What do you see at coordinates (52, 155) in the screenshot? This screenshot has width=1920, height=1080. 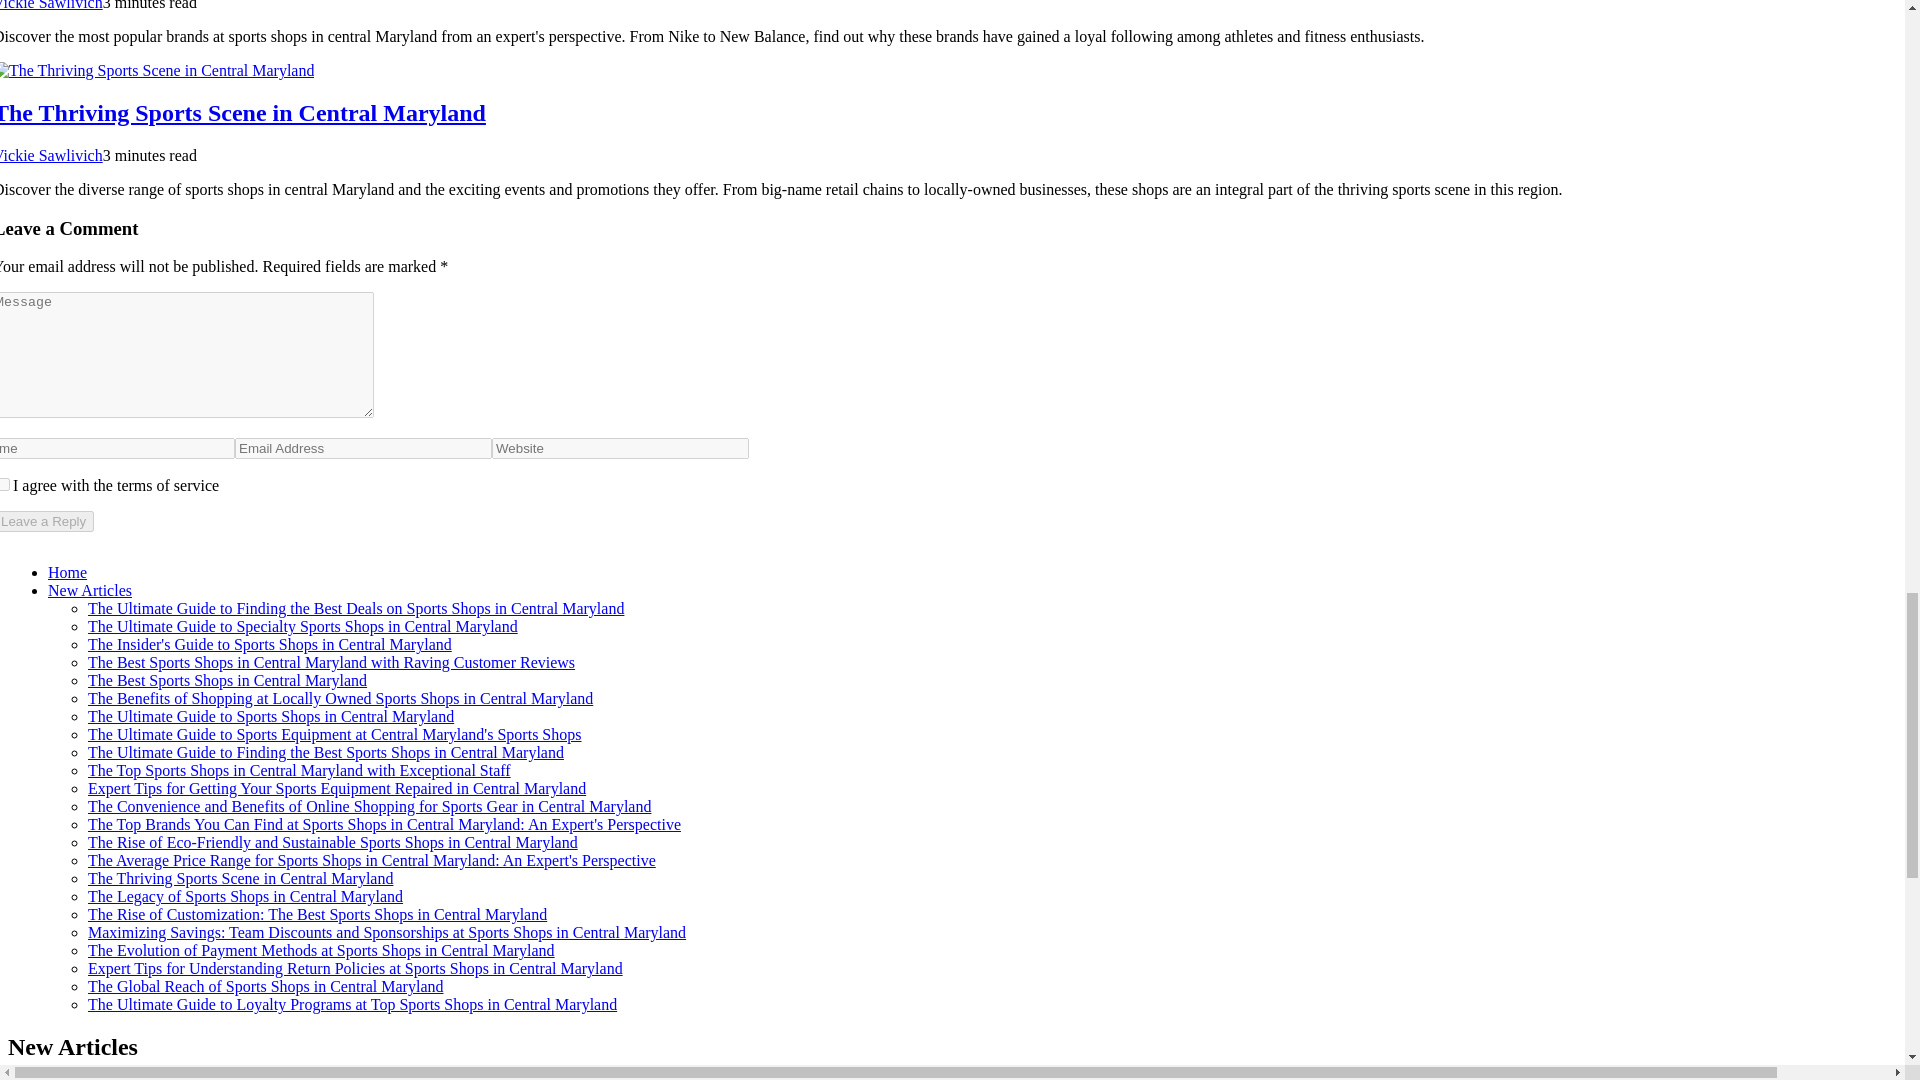 I see `Posts by Vickie Sawlivich` at bounding box center [52, 155].